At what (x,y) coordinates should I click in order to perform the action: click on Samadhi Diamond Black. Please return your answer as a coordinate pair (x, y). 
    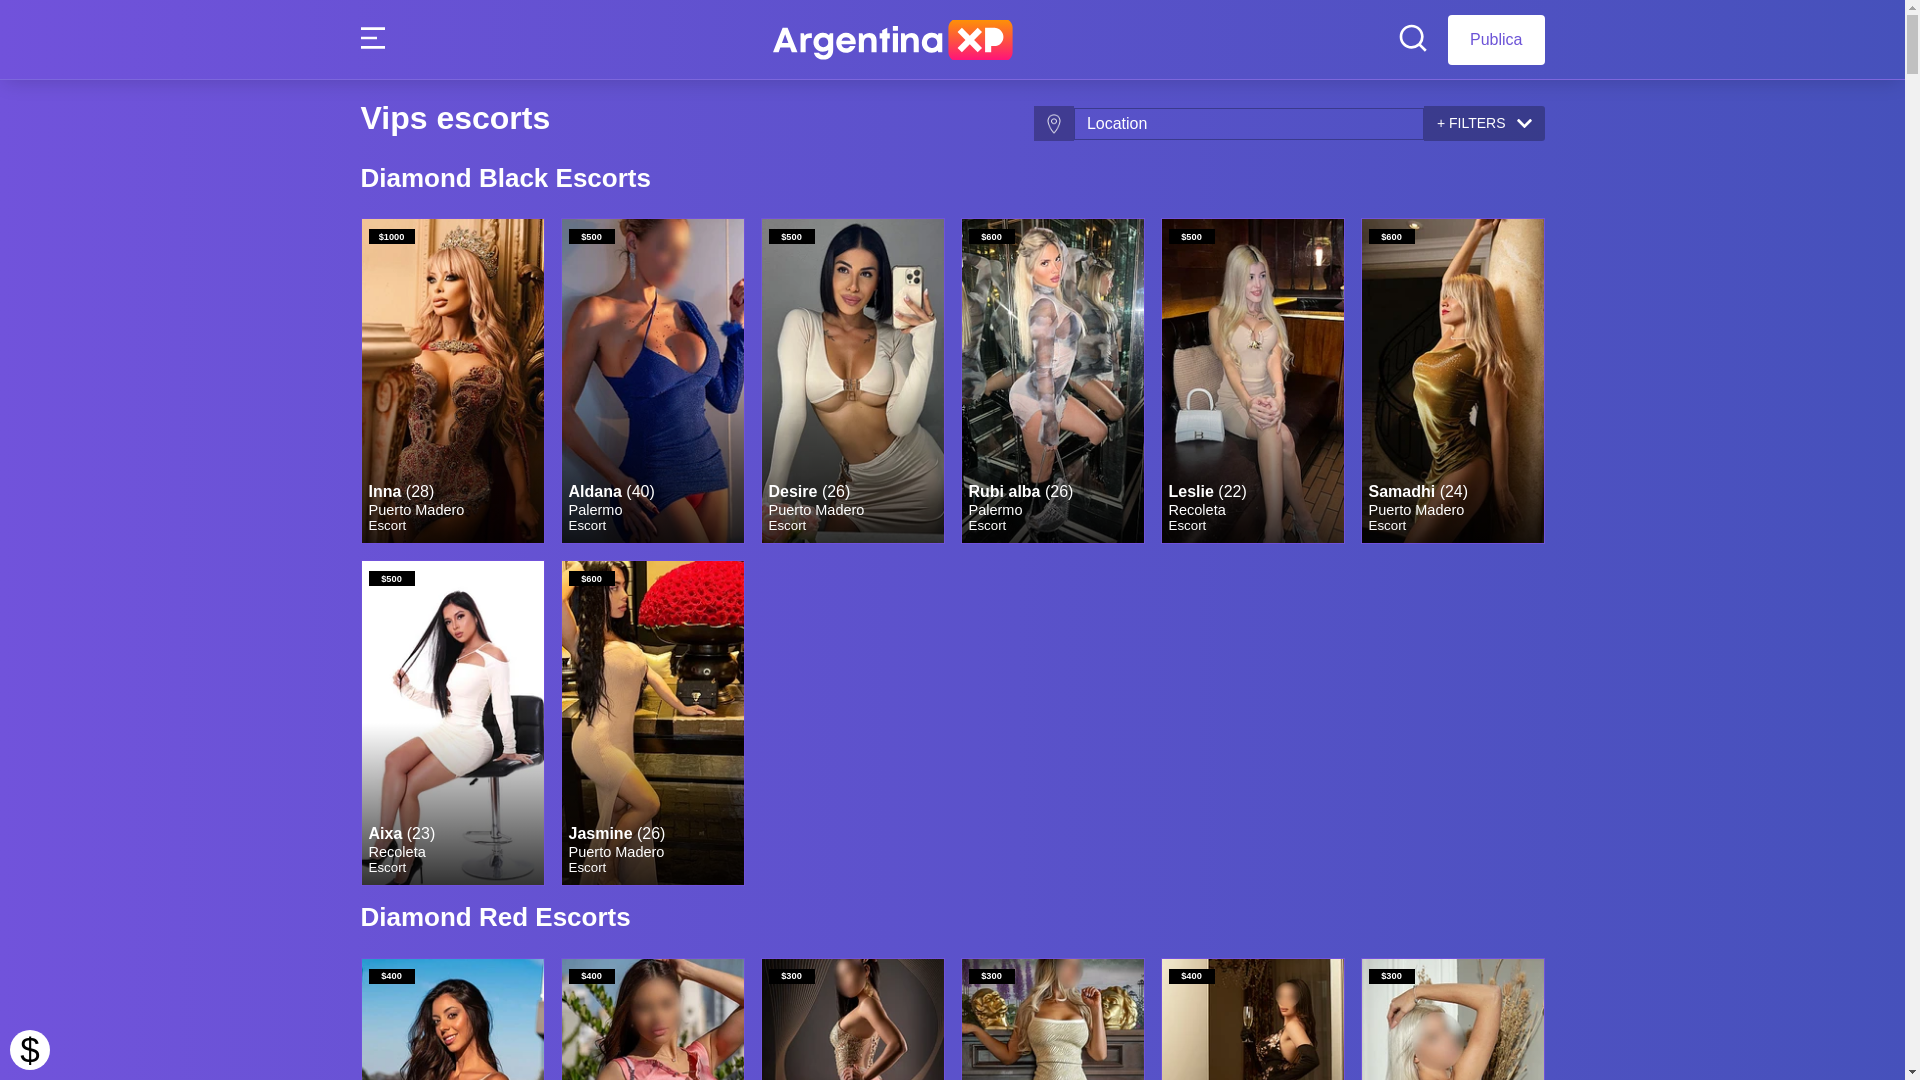
    Looking at the image, I should click on (1453, 381).